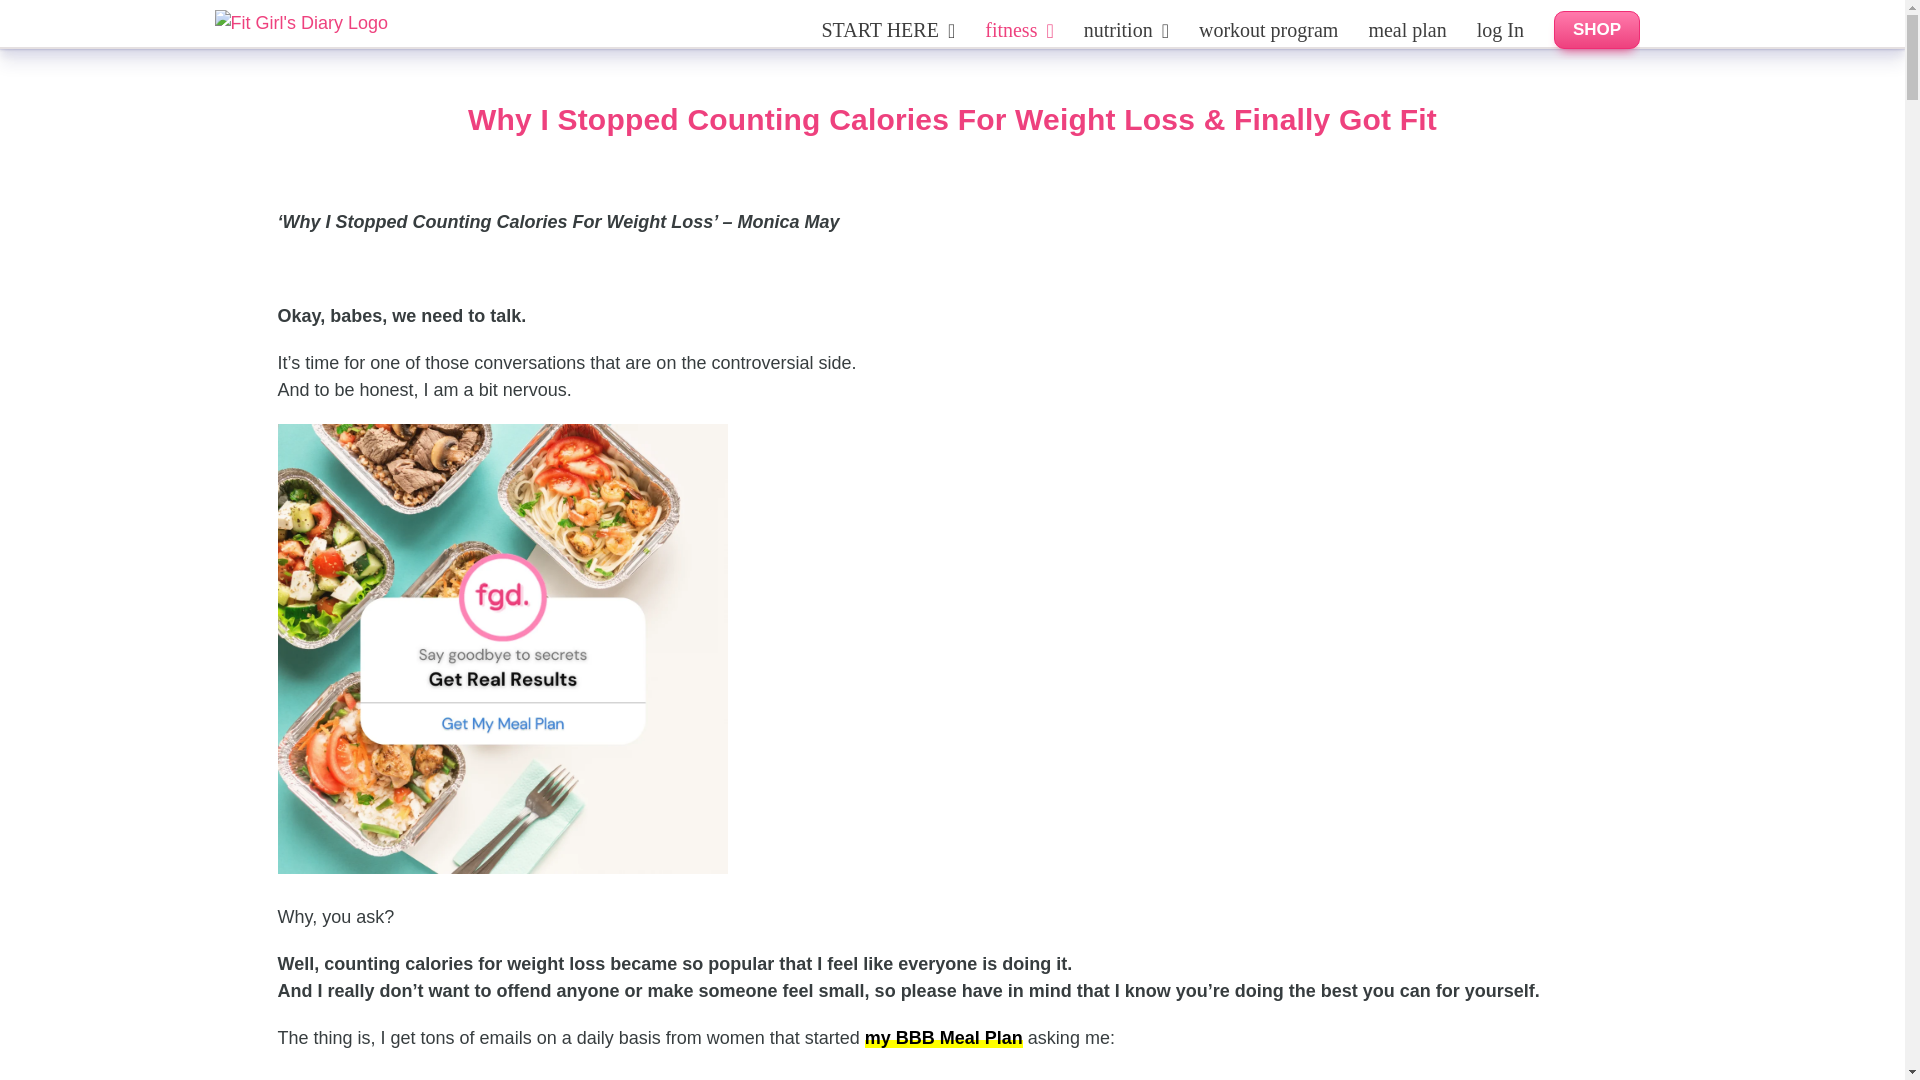 The image size is (1920, 1080). Describe the element at coordinates (1019, 30) in the screenshot. I see `fitness` at that location.